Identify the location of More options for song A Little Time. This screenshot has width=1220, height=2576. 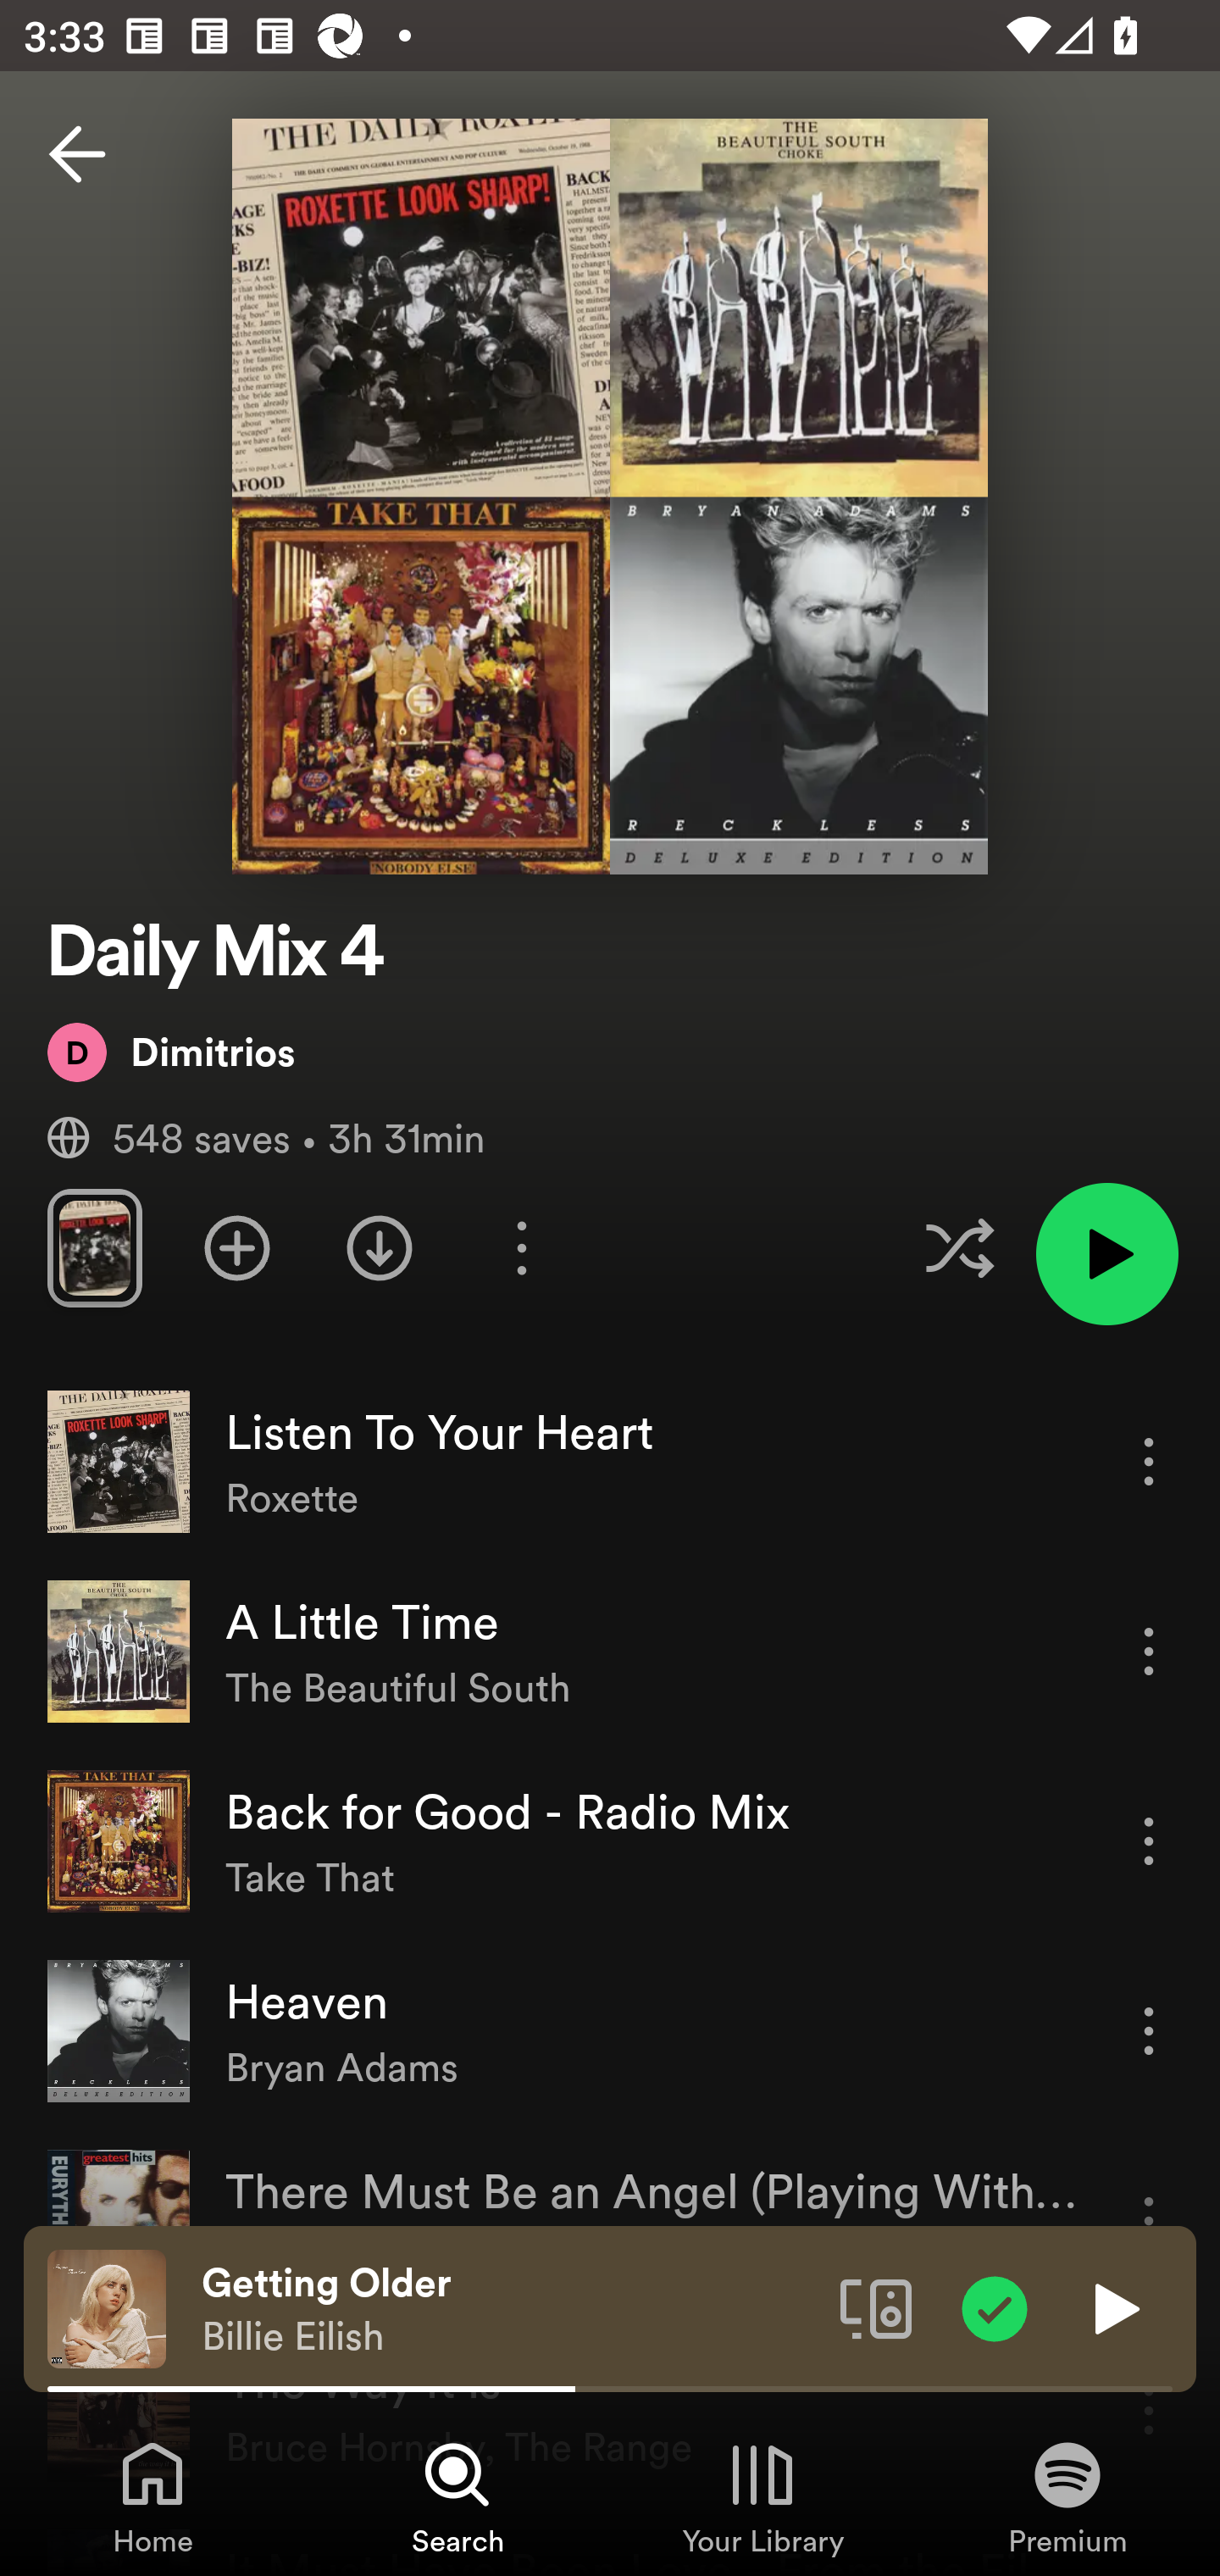
(1149, 1651).